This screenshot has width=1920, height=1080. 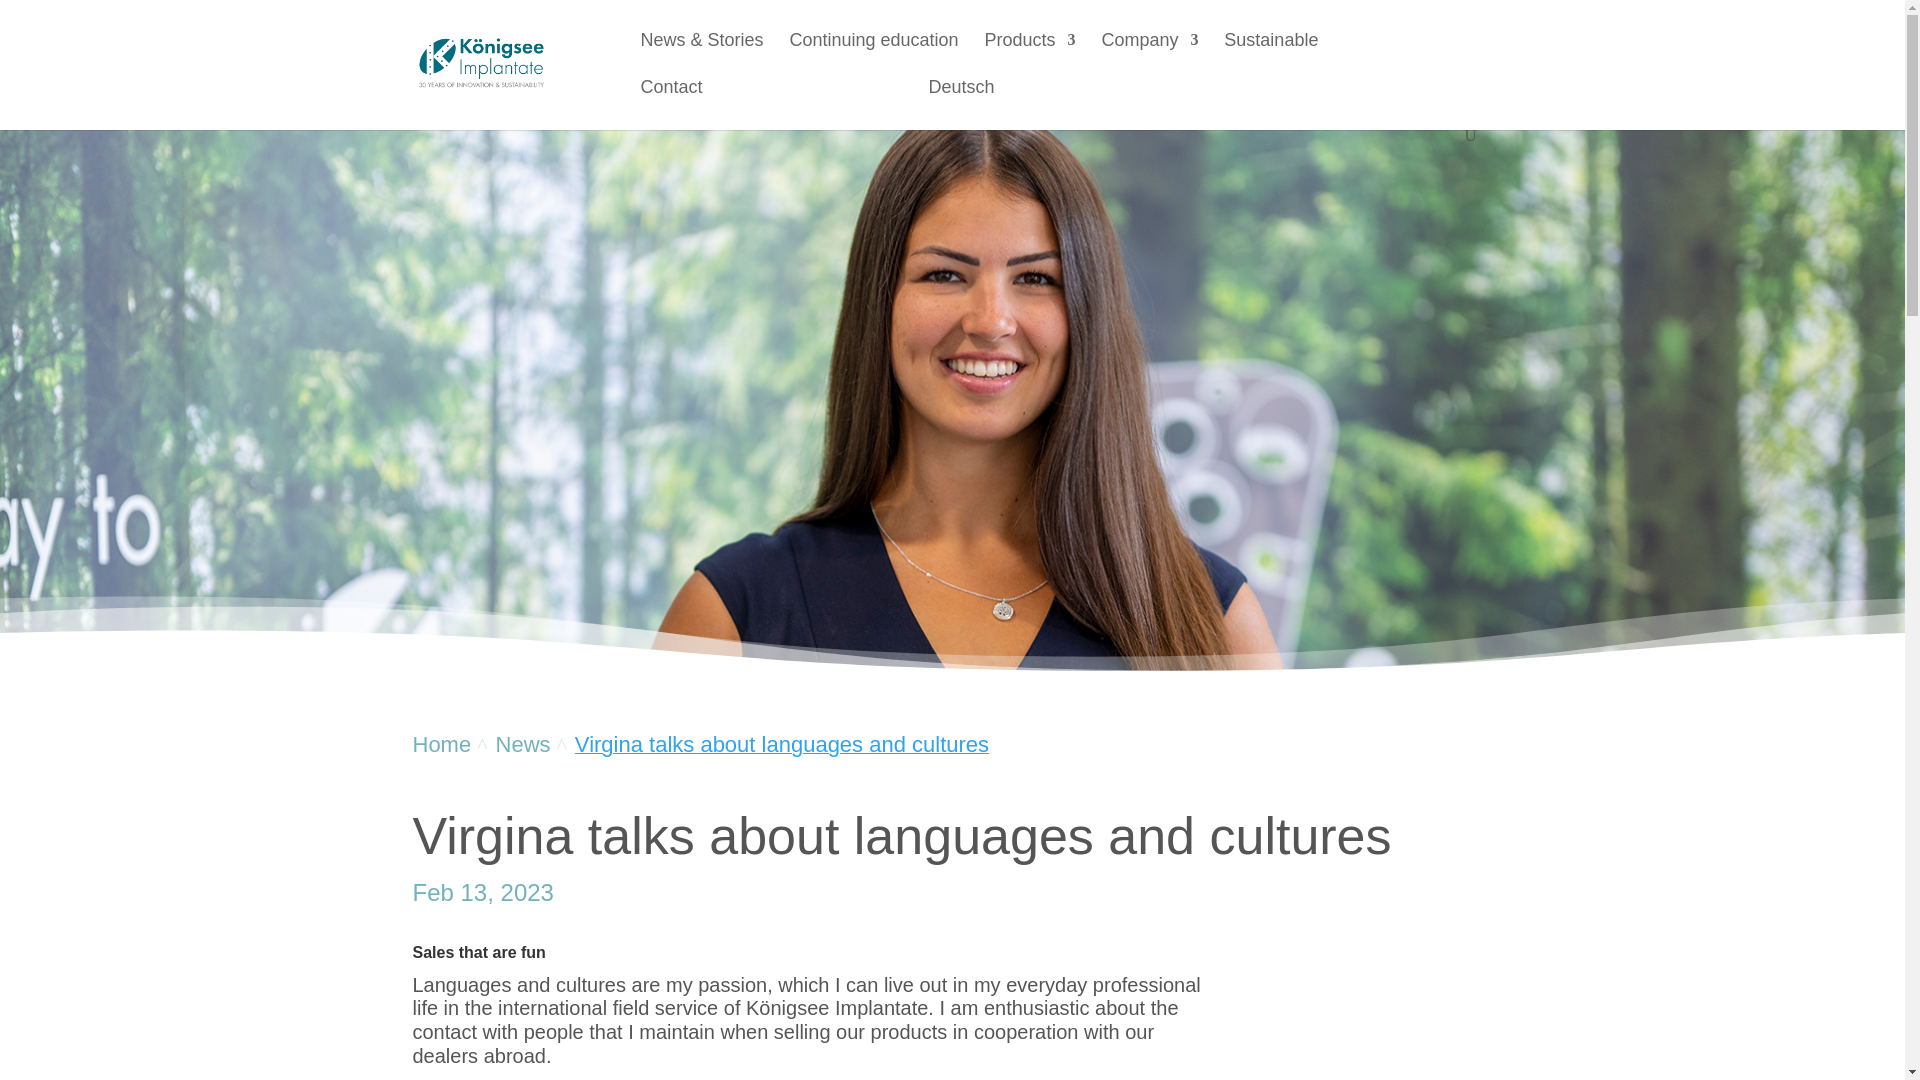 I want to click on Products, so click(x=1029, y=56).